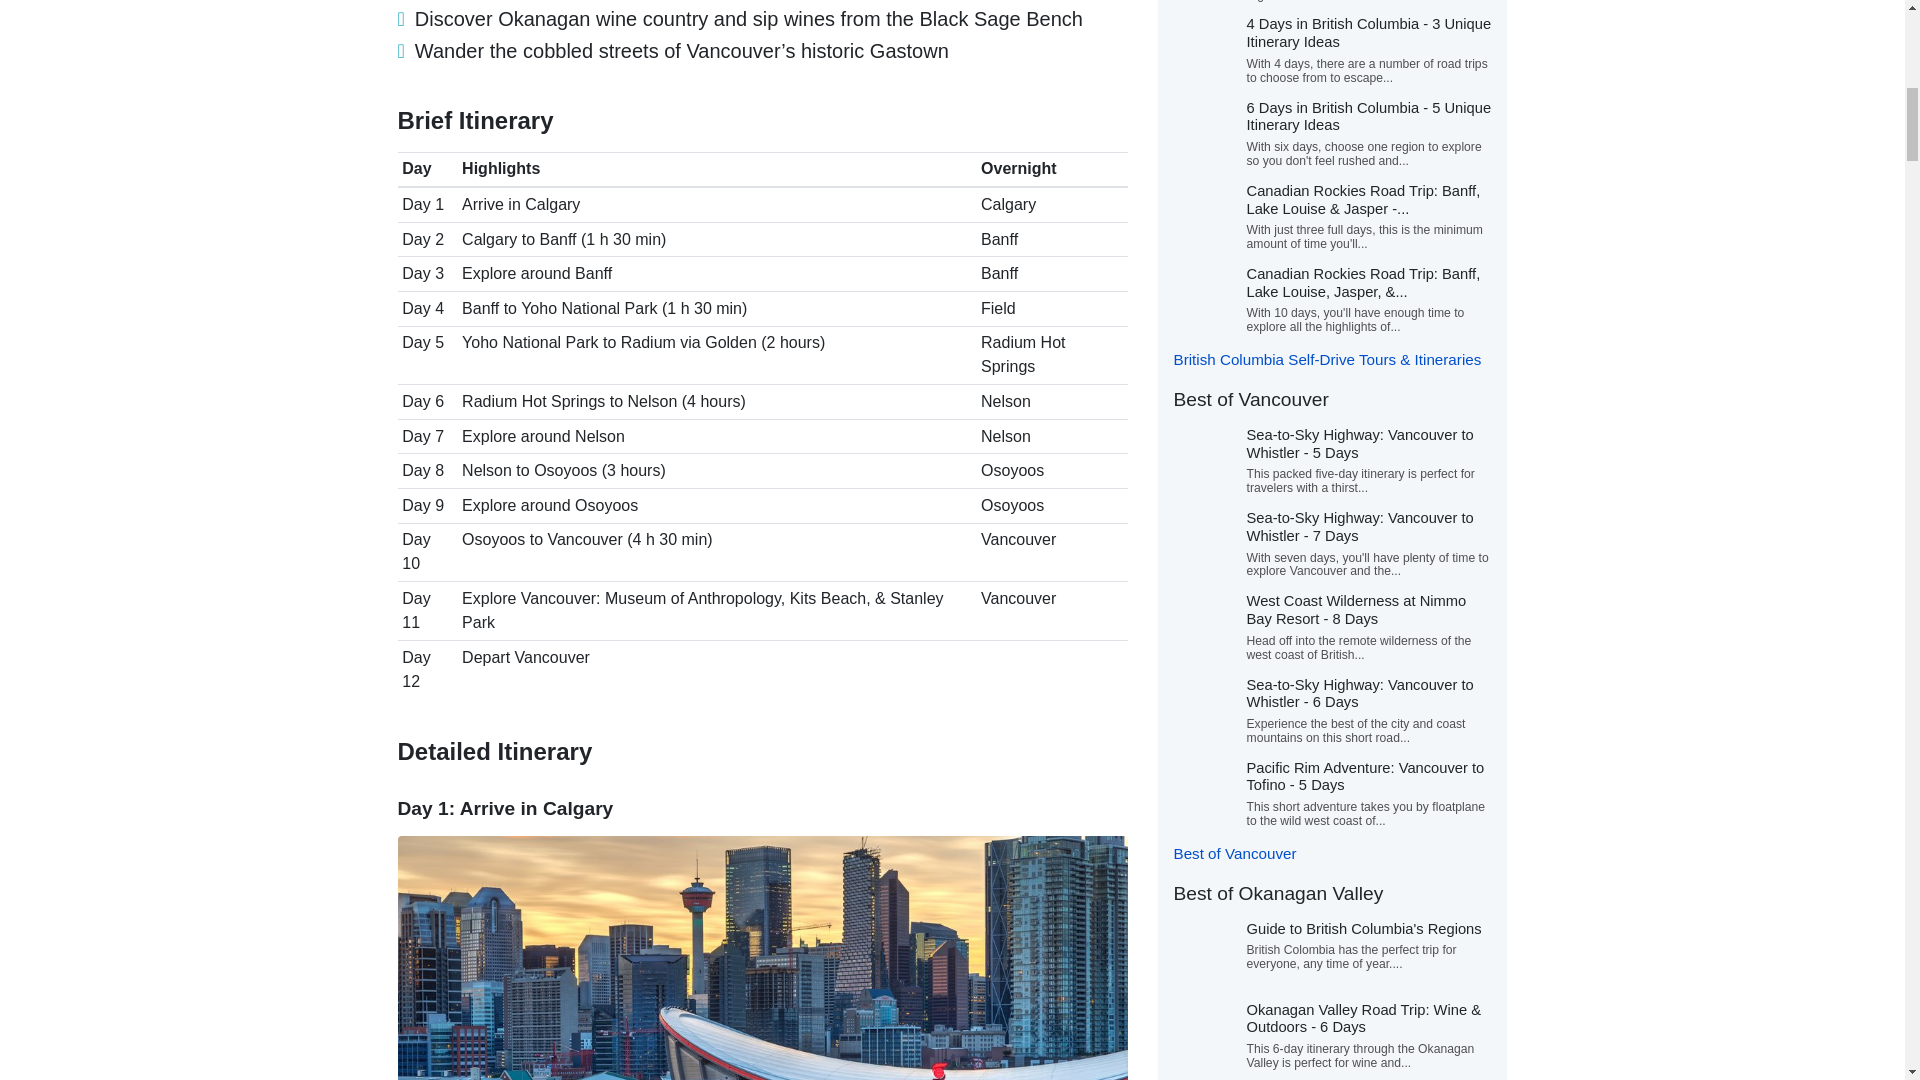 This screenshot has height=1080, width=1920. What do you see at coordinates (1365, 776) in the screenshot?
I see `Pacific Rim Adventure: Vancouver to Tofino - 5 Days` at bounding box center [1365, 776].